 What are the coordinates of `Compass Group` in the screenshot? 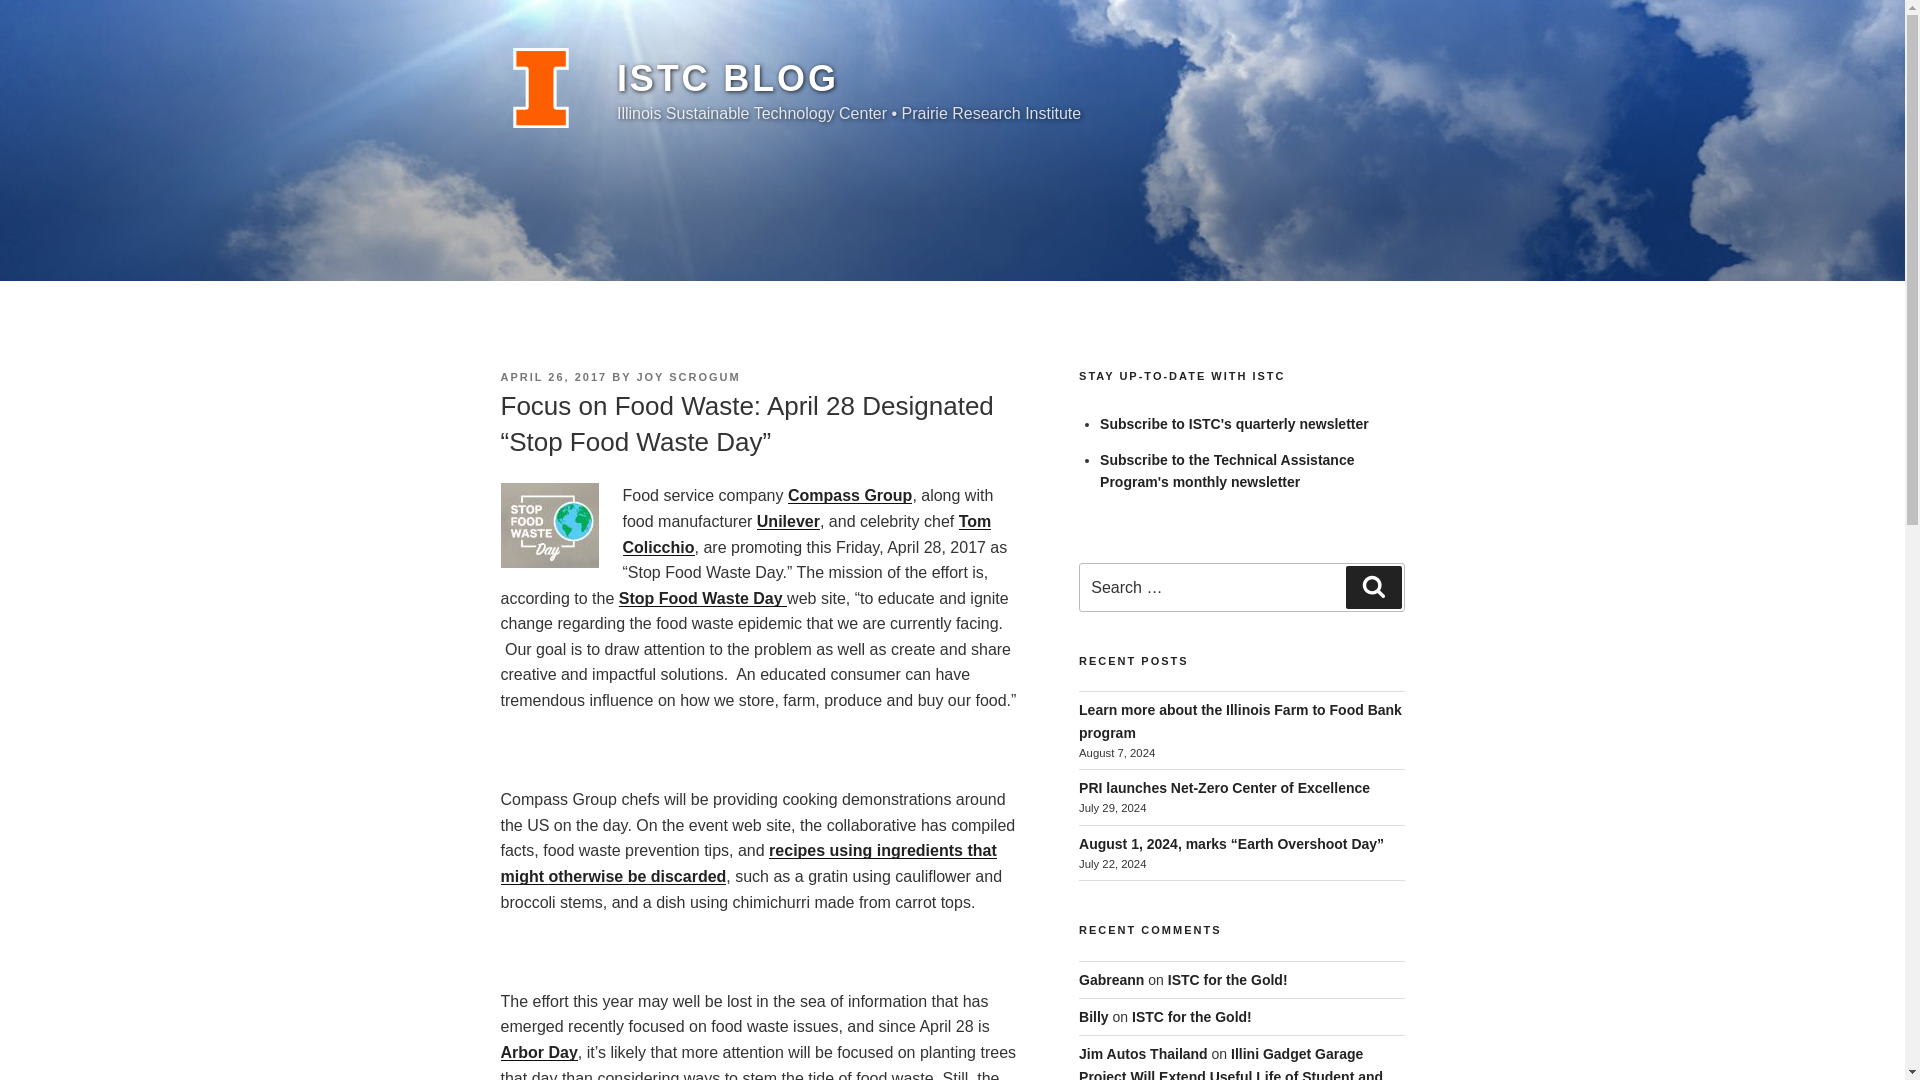 It's located at (850, 496).